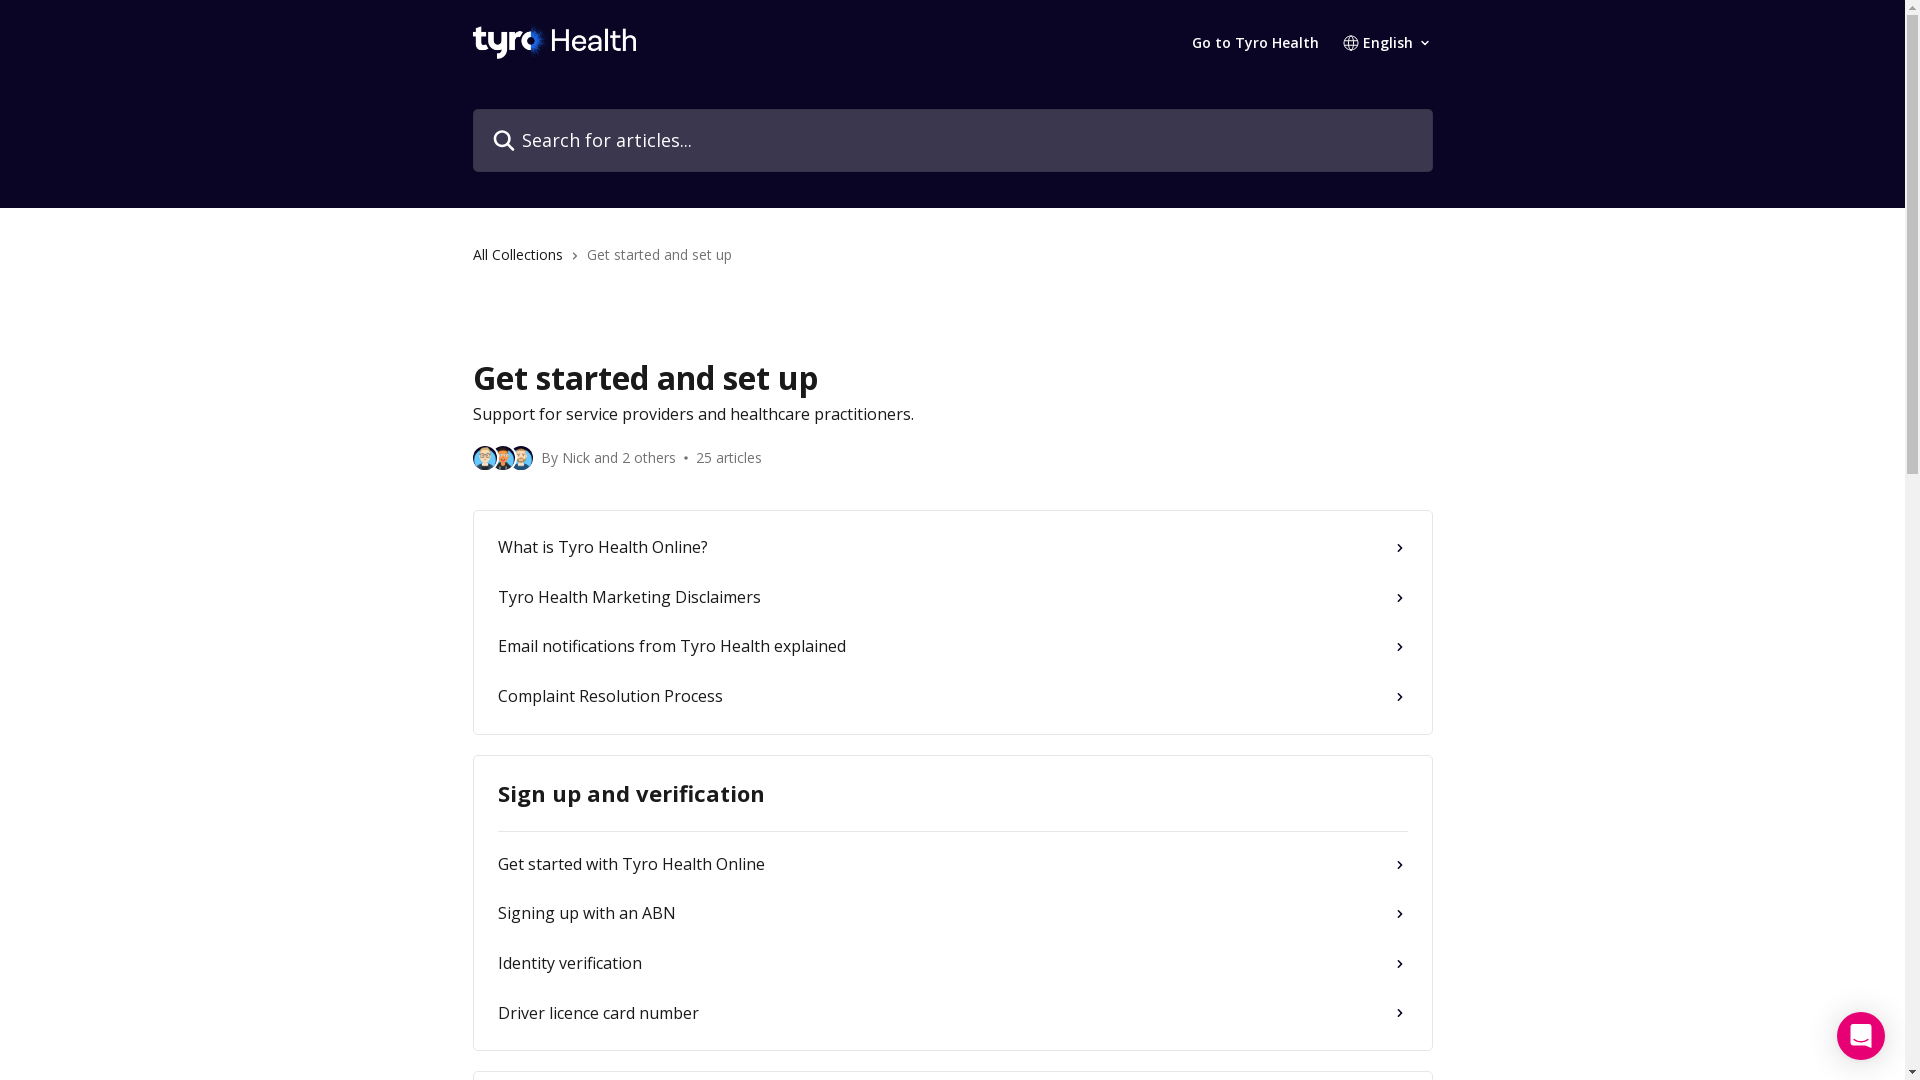 This screenshot has height=1080, width=1920. I want to click on Get started with Tyro Health Online, so click(953, 865).